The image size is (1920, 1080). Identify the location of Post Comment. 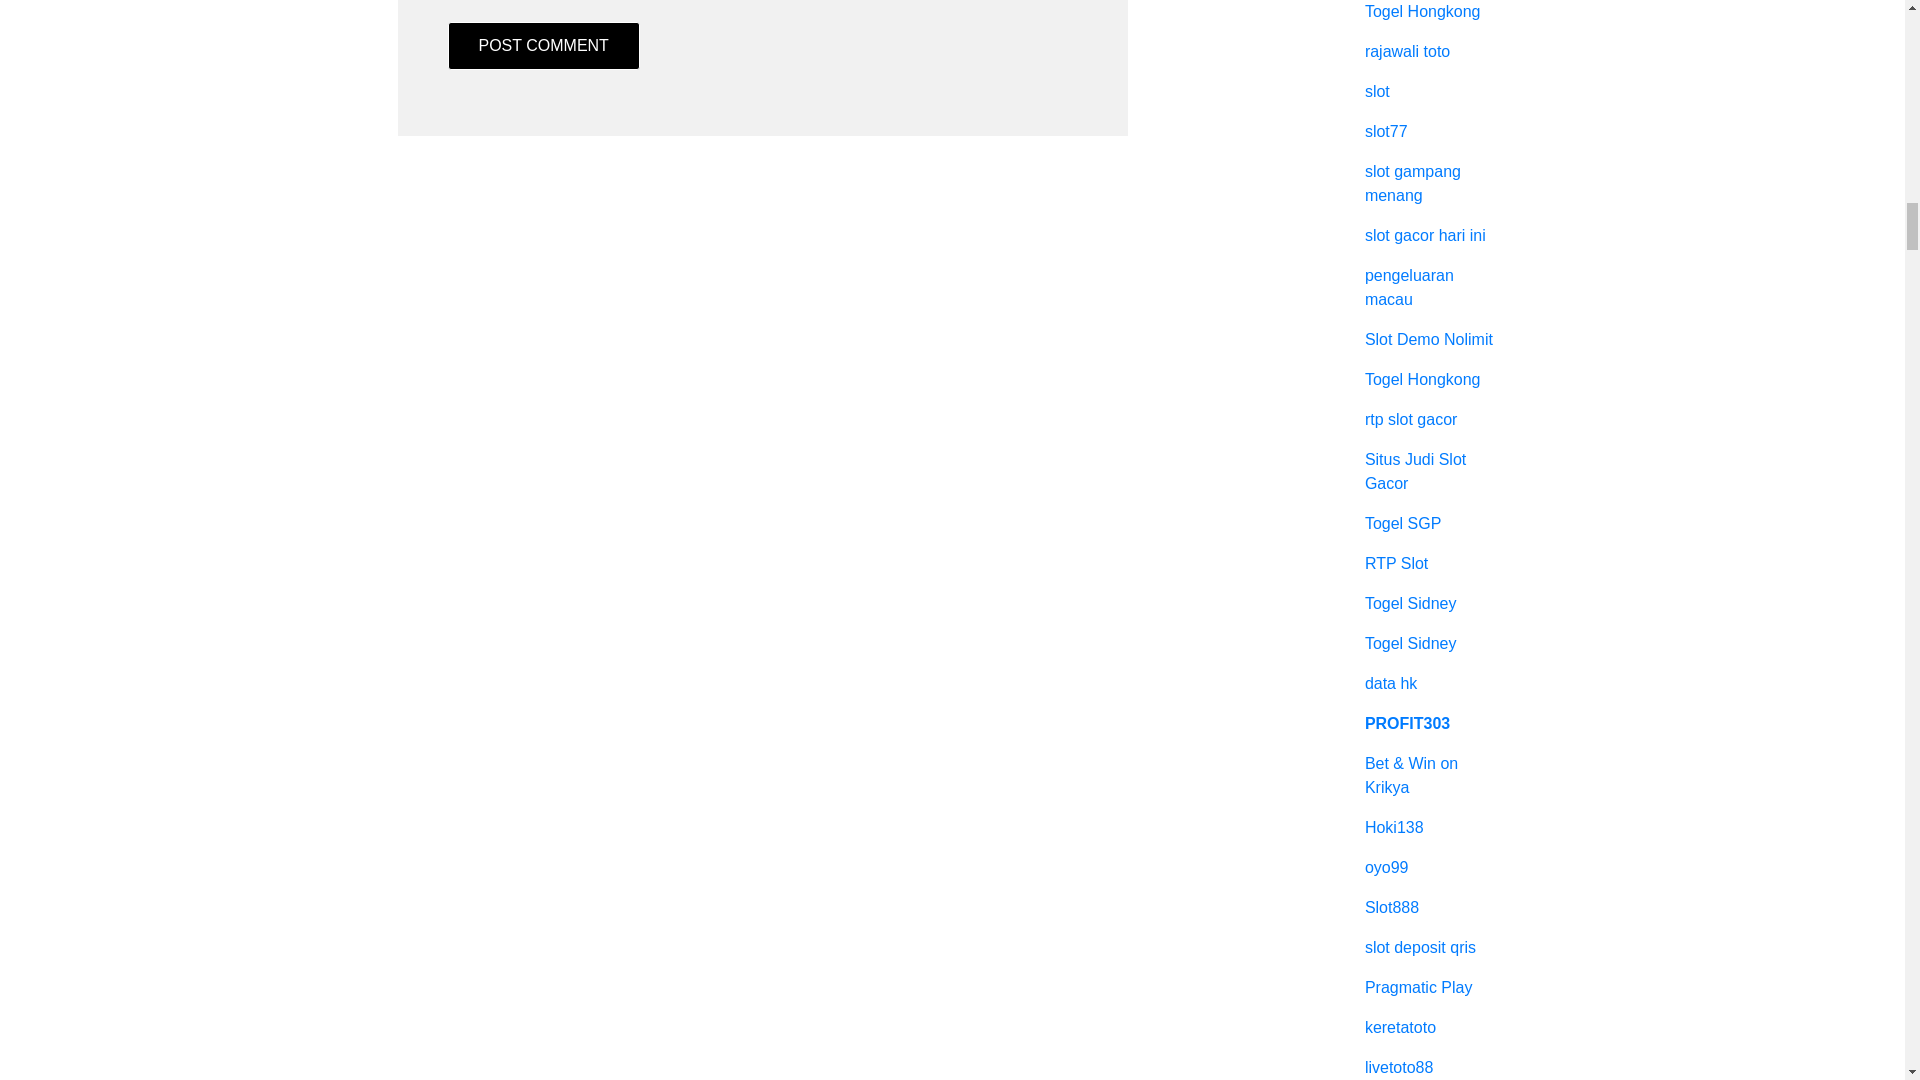
(543, 46).